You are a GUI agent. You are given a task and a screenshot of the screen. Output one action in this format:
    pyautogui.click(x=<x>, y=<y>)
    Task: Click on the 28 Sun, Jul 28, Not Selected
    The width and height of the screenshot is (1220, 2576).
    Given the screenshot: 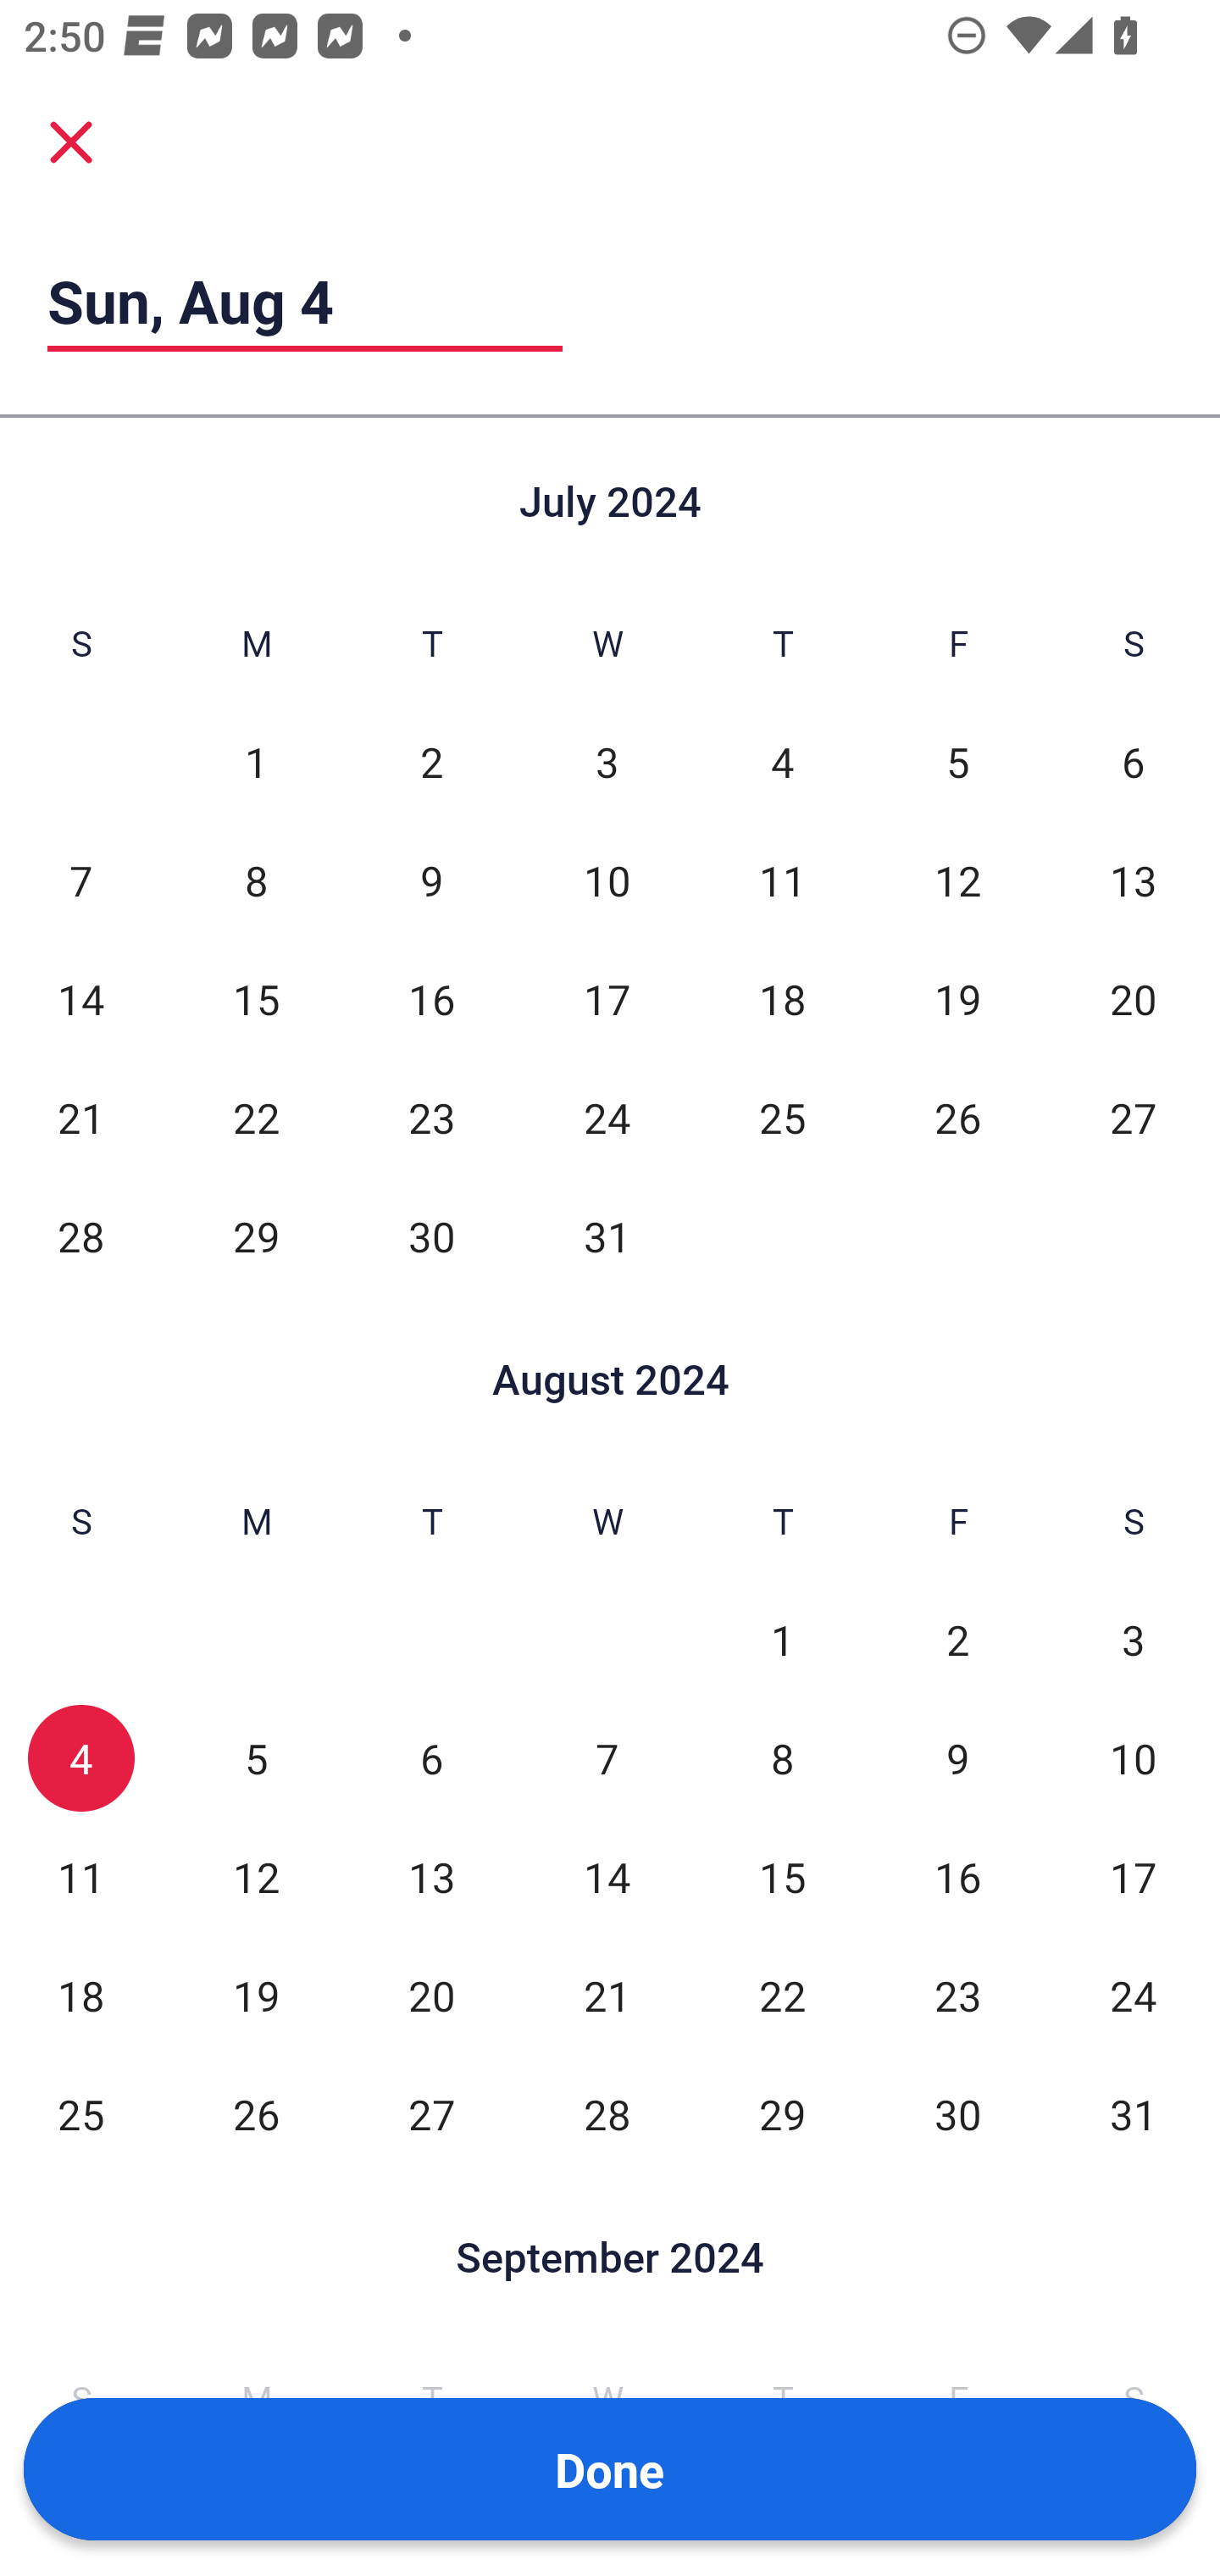 What is the action you would take?
    pyautogui.click(x=80, y=1236)
    